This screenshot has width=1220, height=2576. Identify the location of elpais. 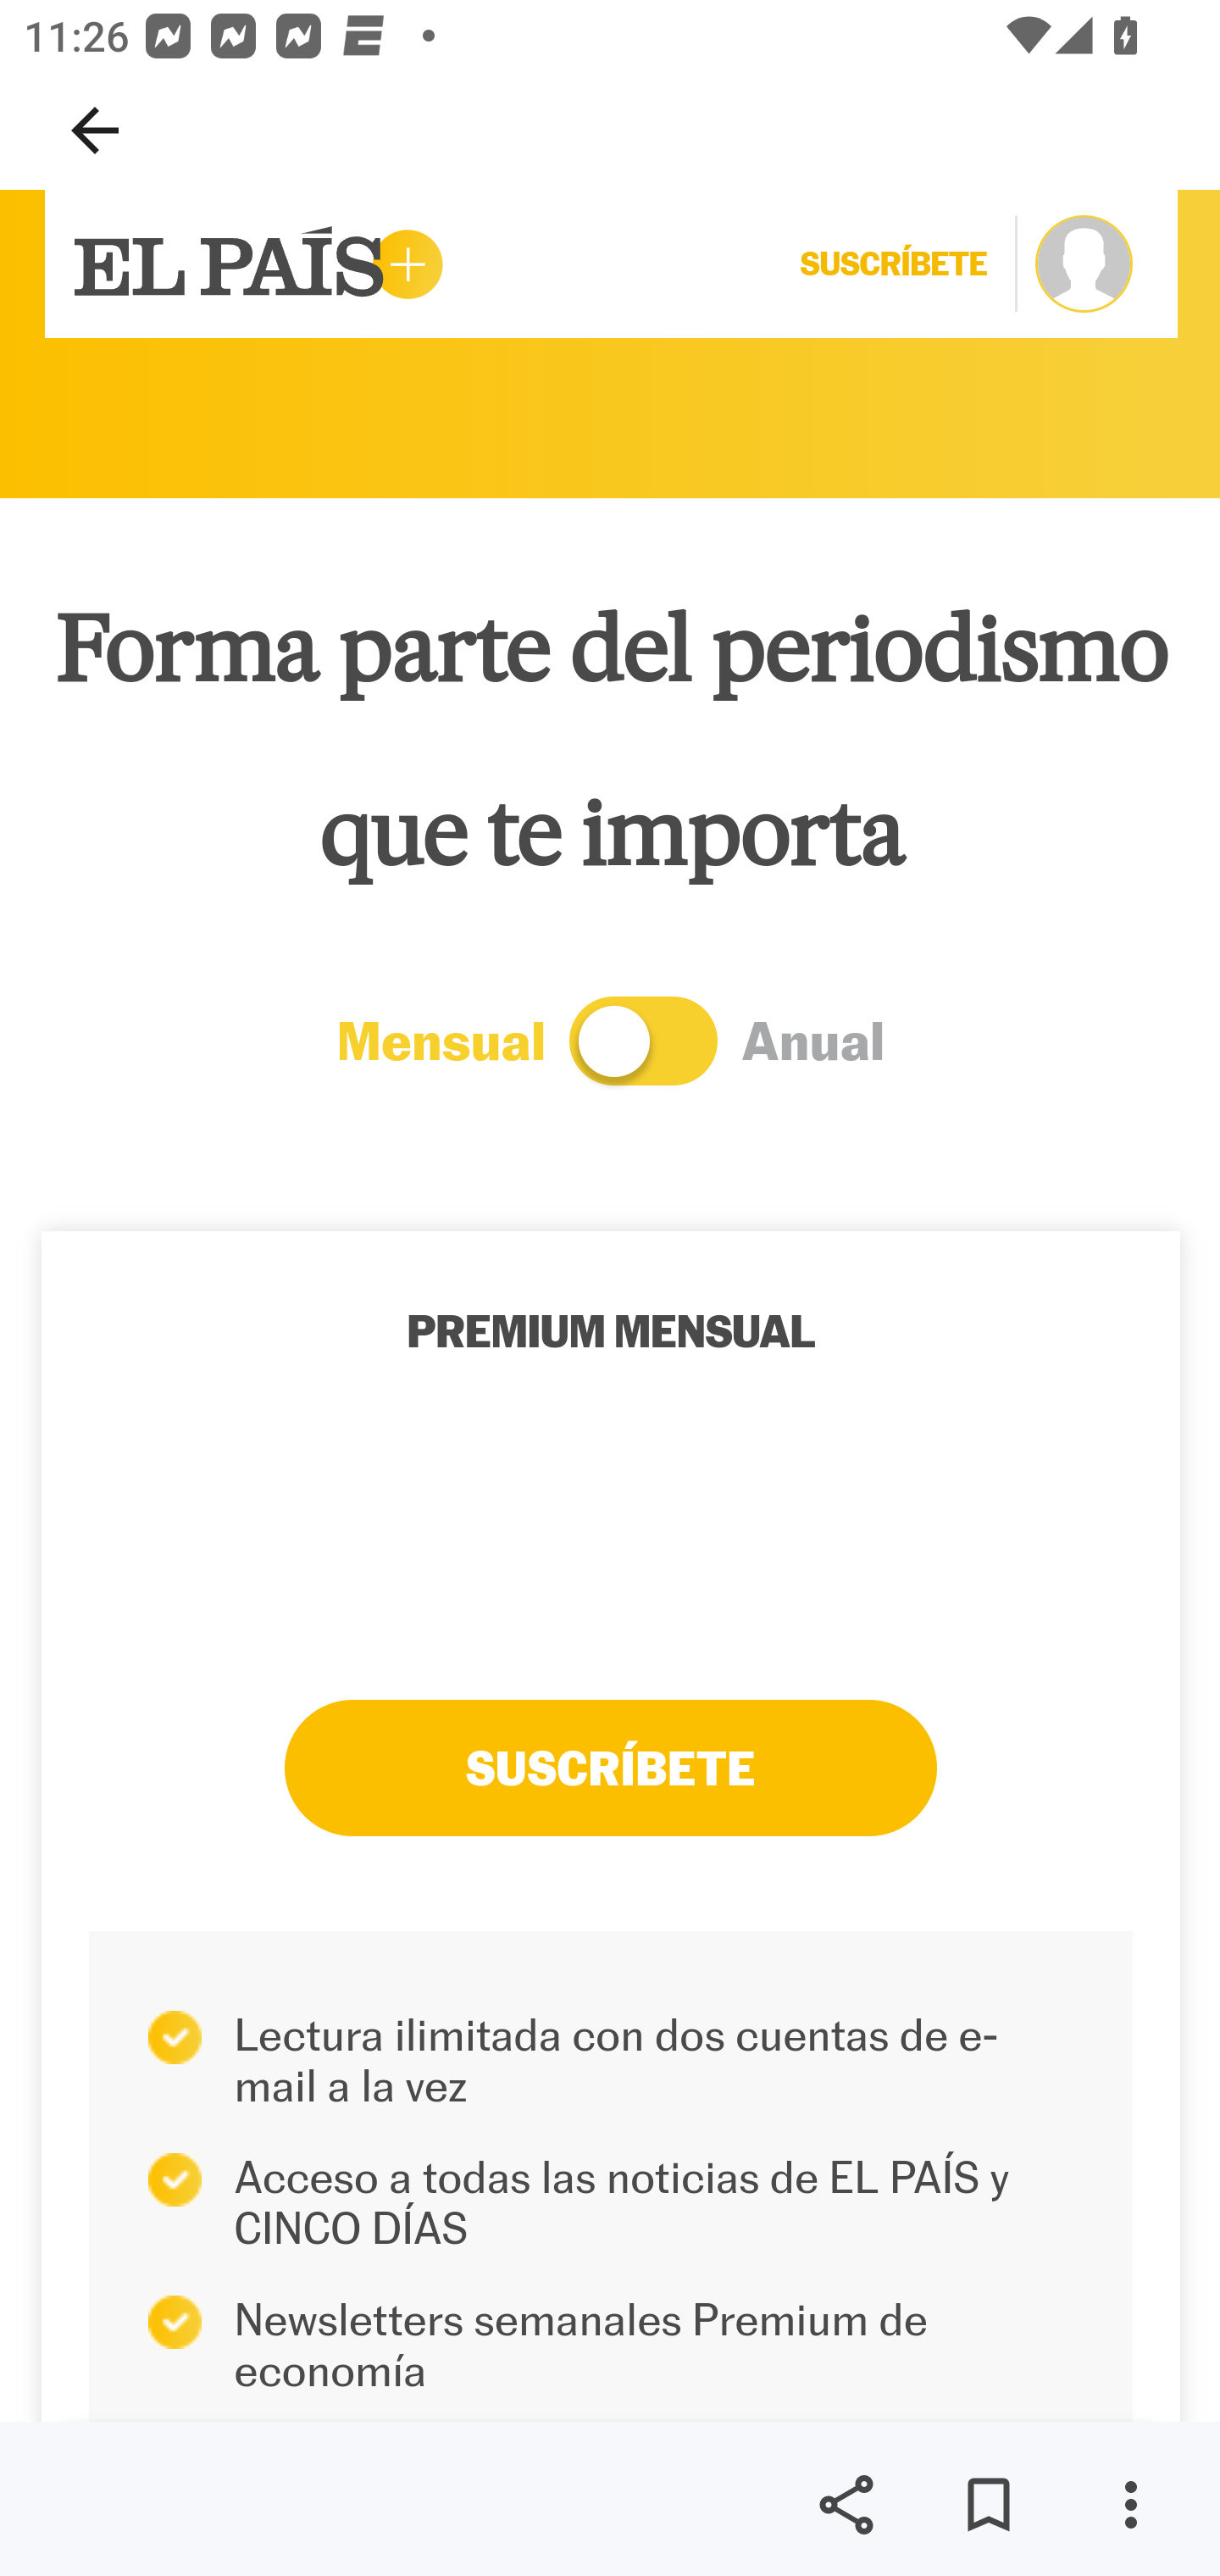
(258, 264).